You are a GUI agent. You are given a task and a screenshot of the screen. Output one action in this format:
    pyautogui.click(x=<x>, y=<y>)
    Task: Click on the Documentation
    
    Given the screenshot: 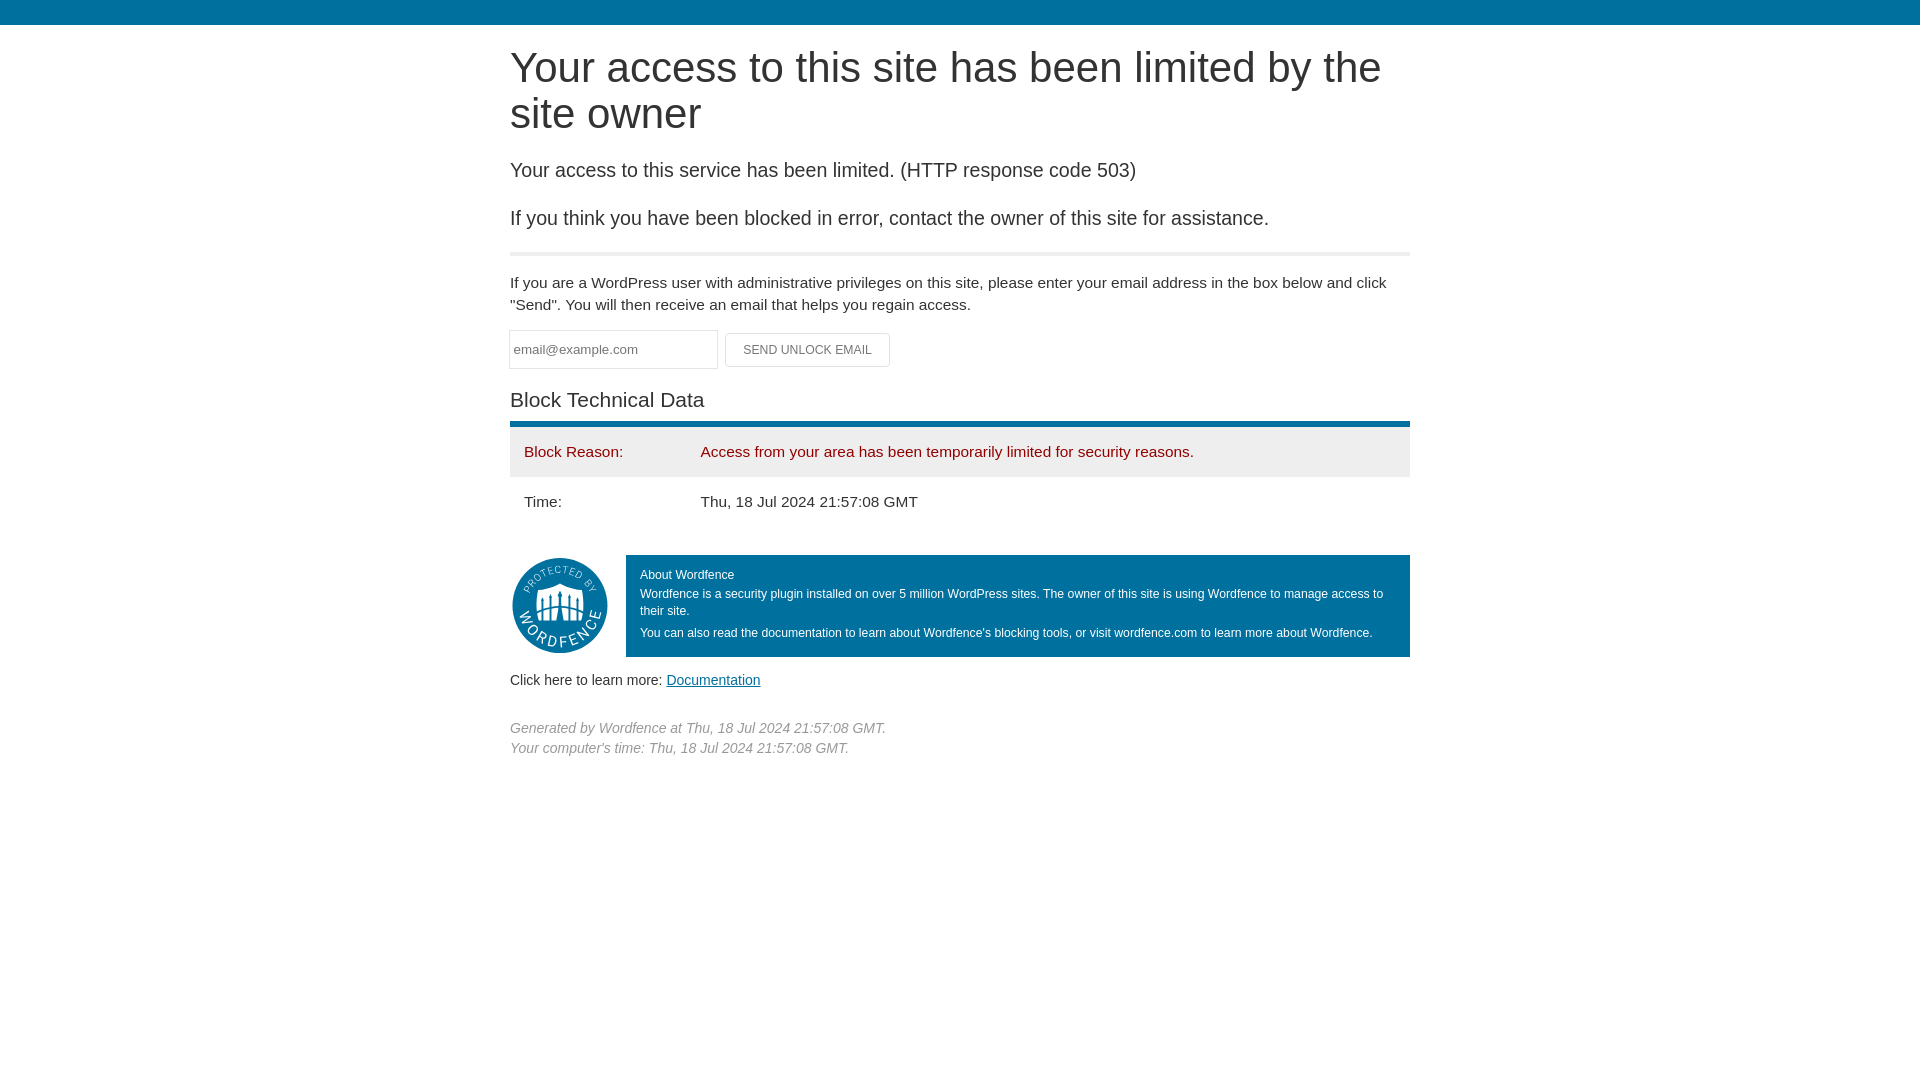 What is the action you would take?
    pyautogui.click(x=713, y=679)
    